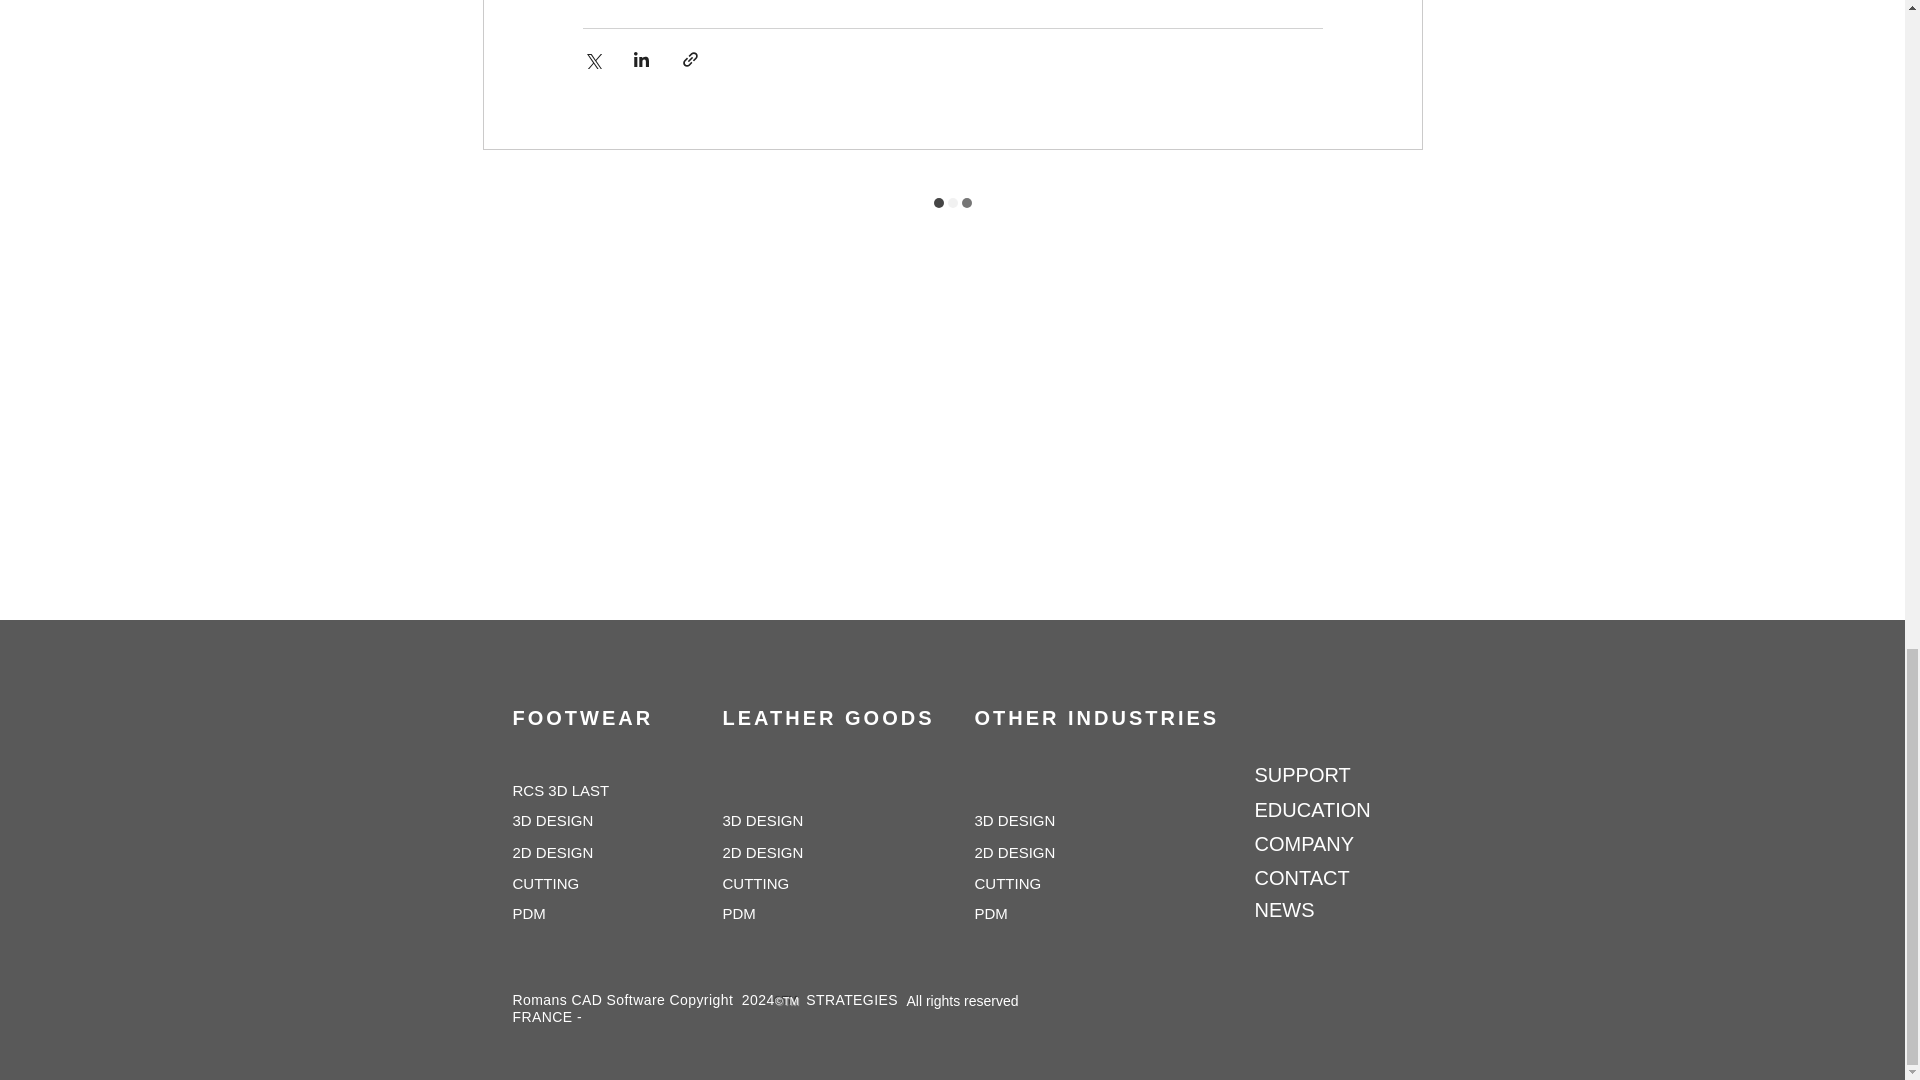 The width and height of the screenshot is (1920, 1080). Describe the element at coordinates (582, 851) in the screenshot. I see `2D DESIGN` at that location.